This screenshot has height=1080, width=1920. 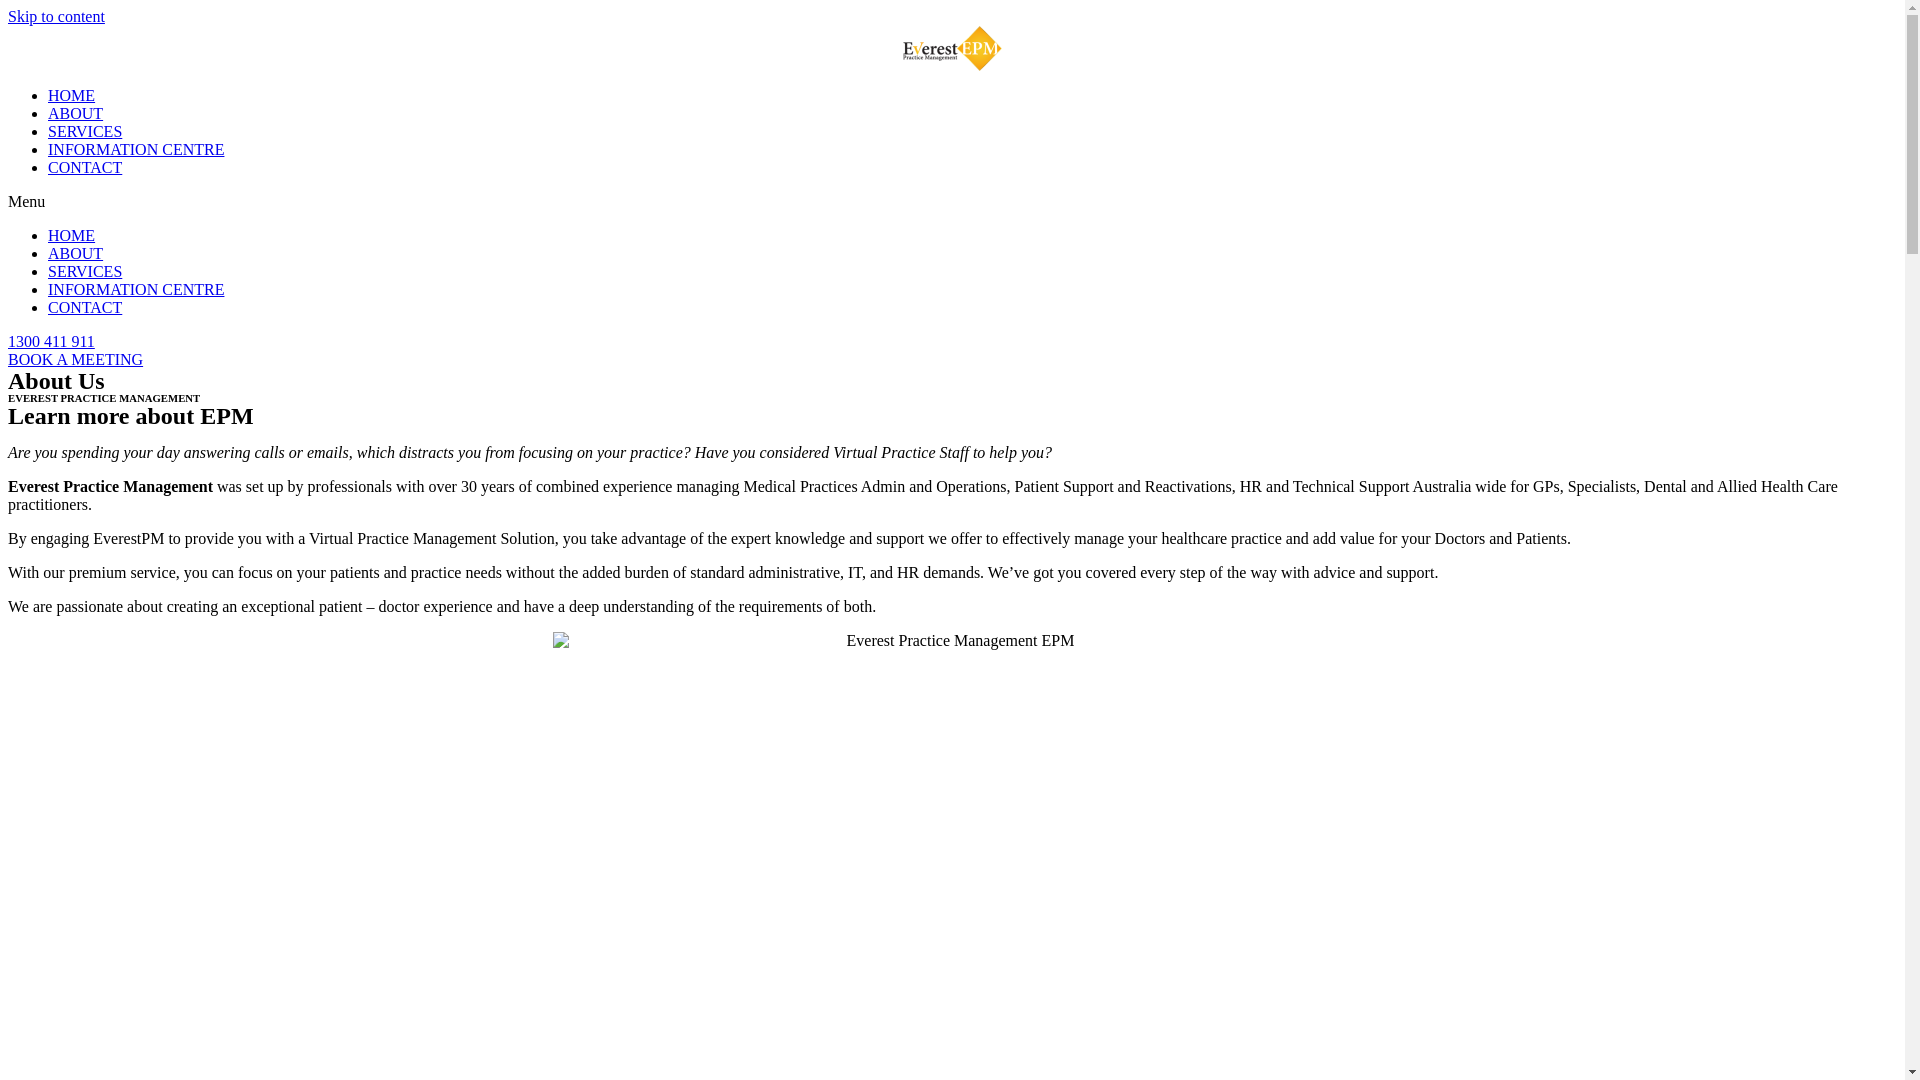 I want to click on HOME, so click(x=72, y=96).